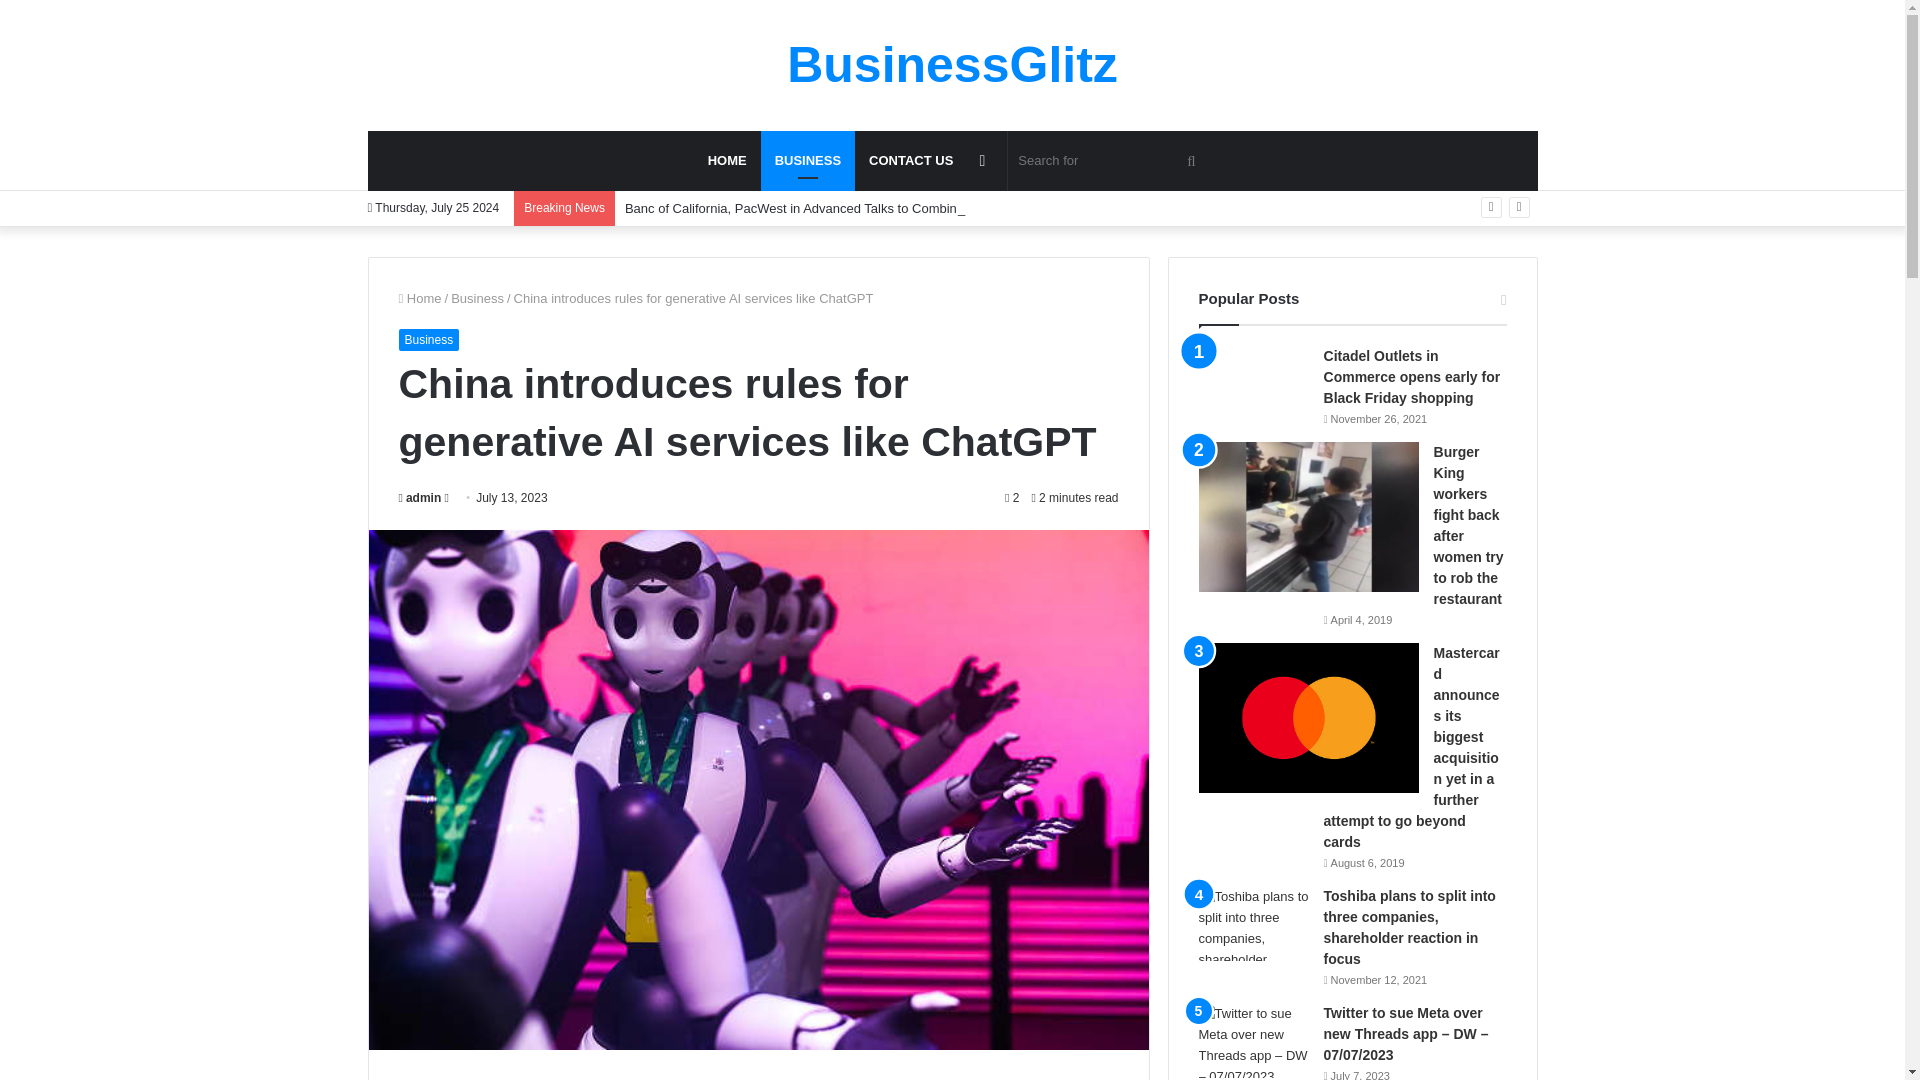  What do you see at coordinates (477, 298) in the screenshot?
I see `Business` at bounding box center [477, 298].